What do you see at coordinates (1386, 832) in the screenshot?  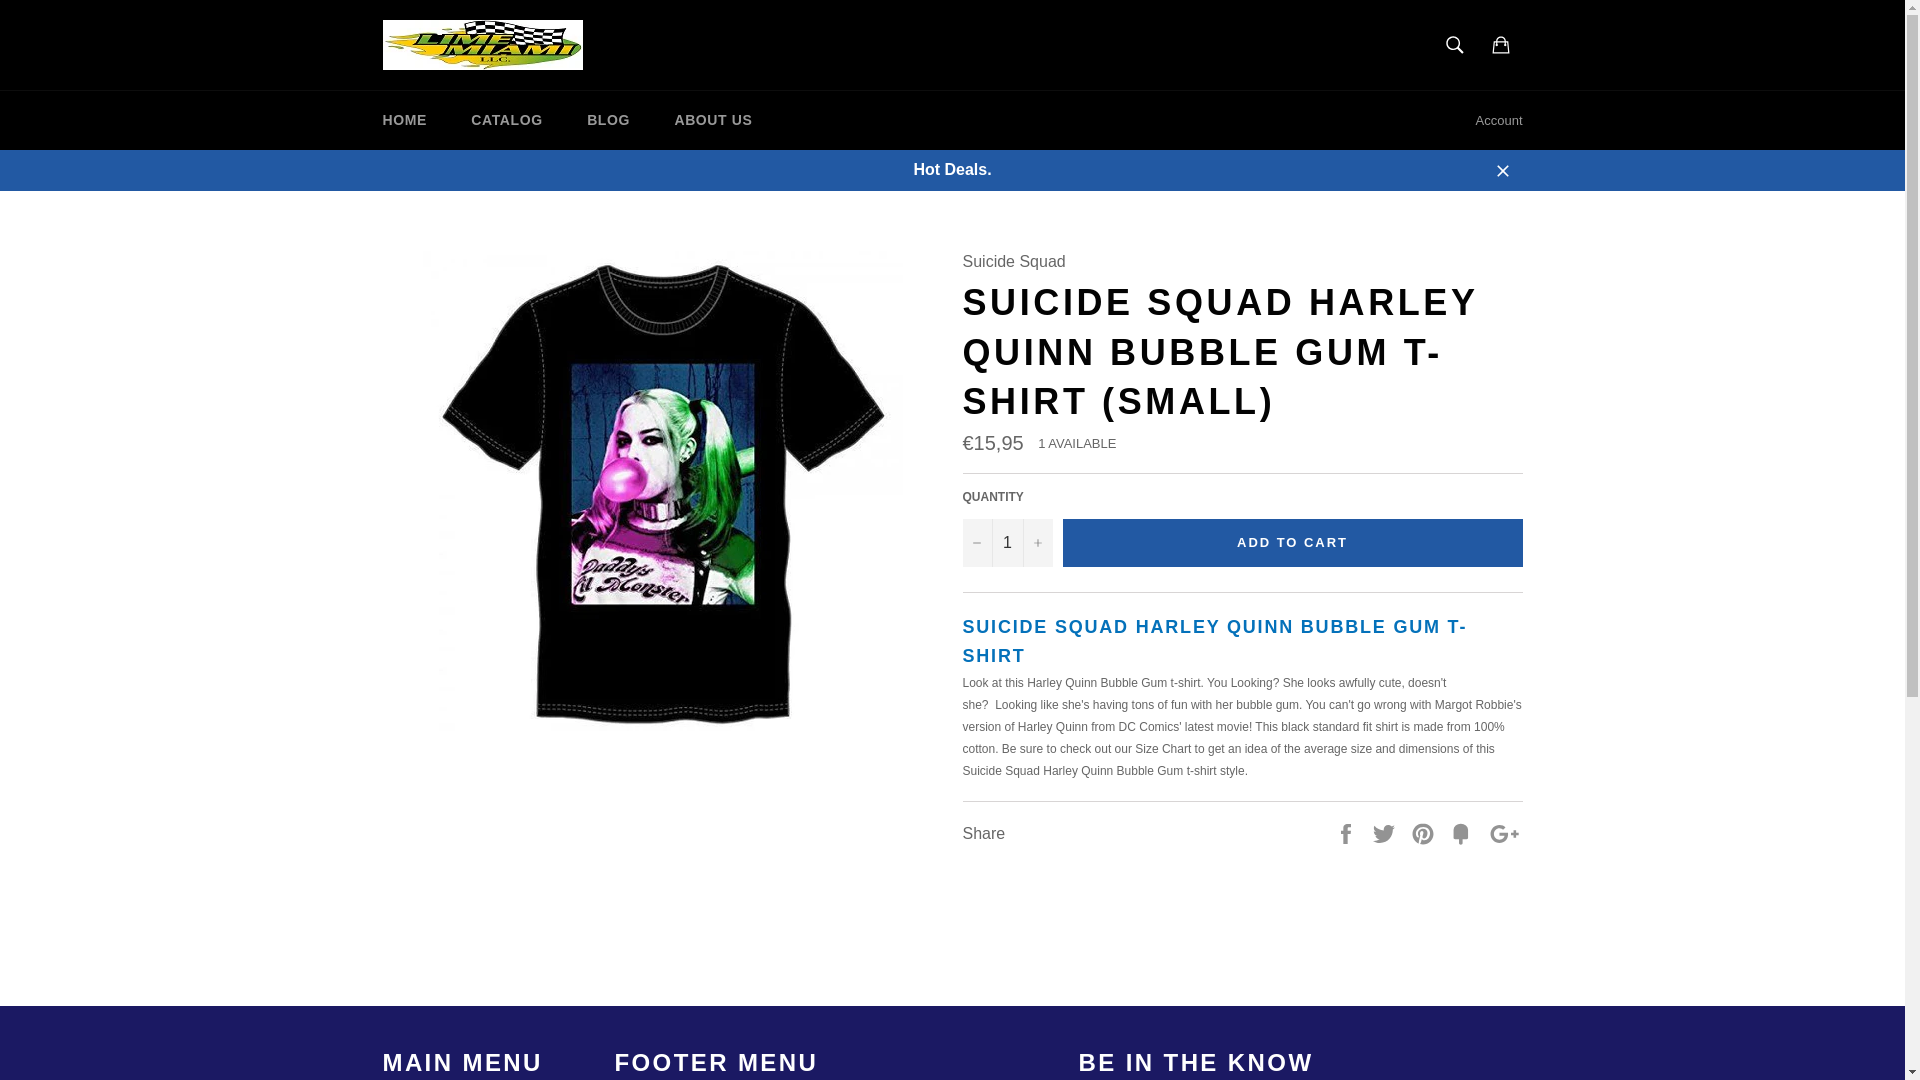 I see `Tweet` at bounding box center [1386, 832].